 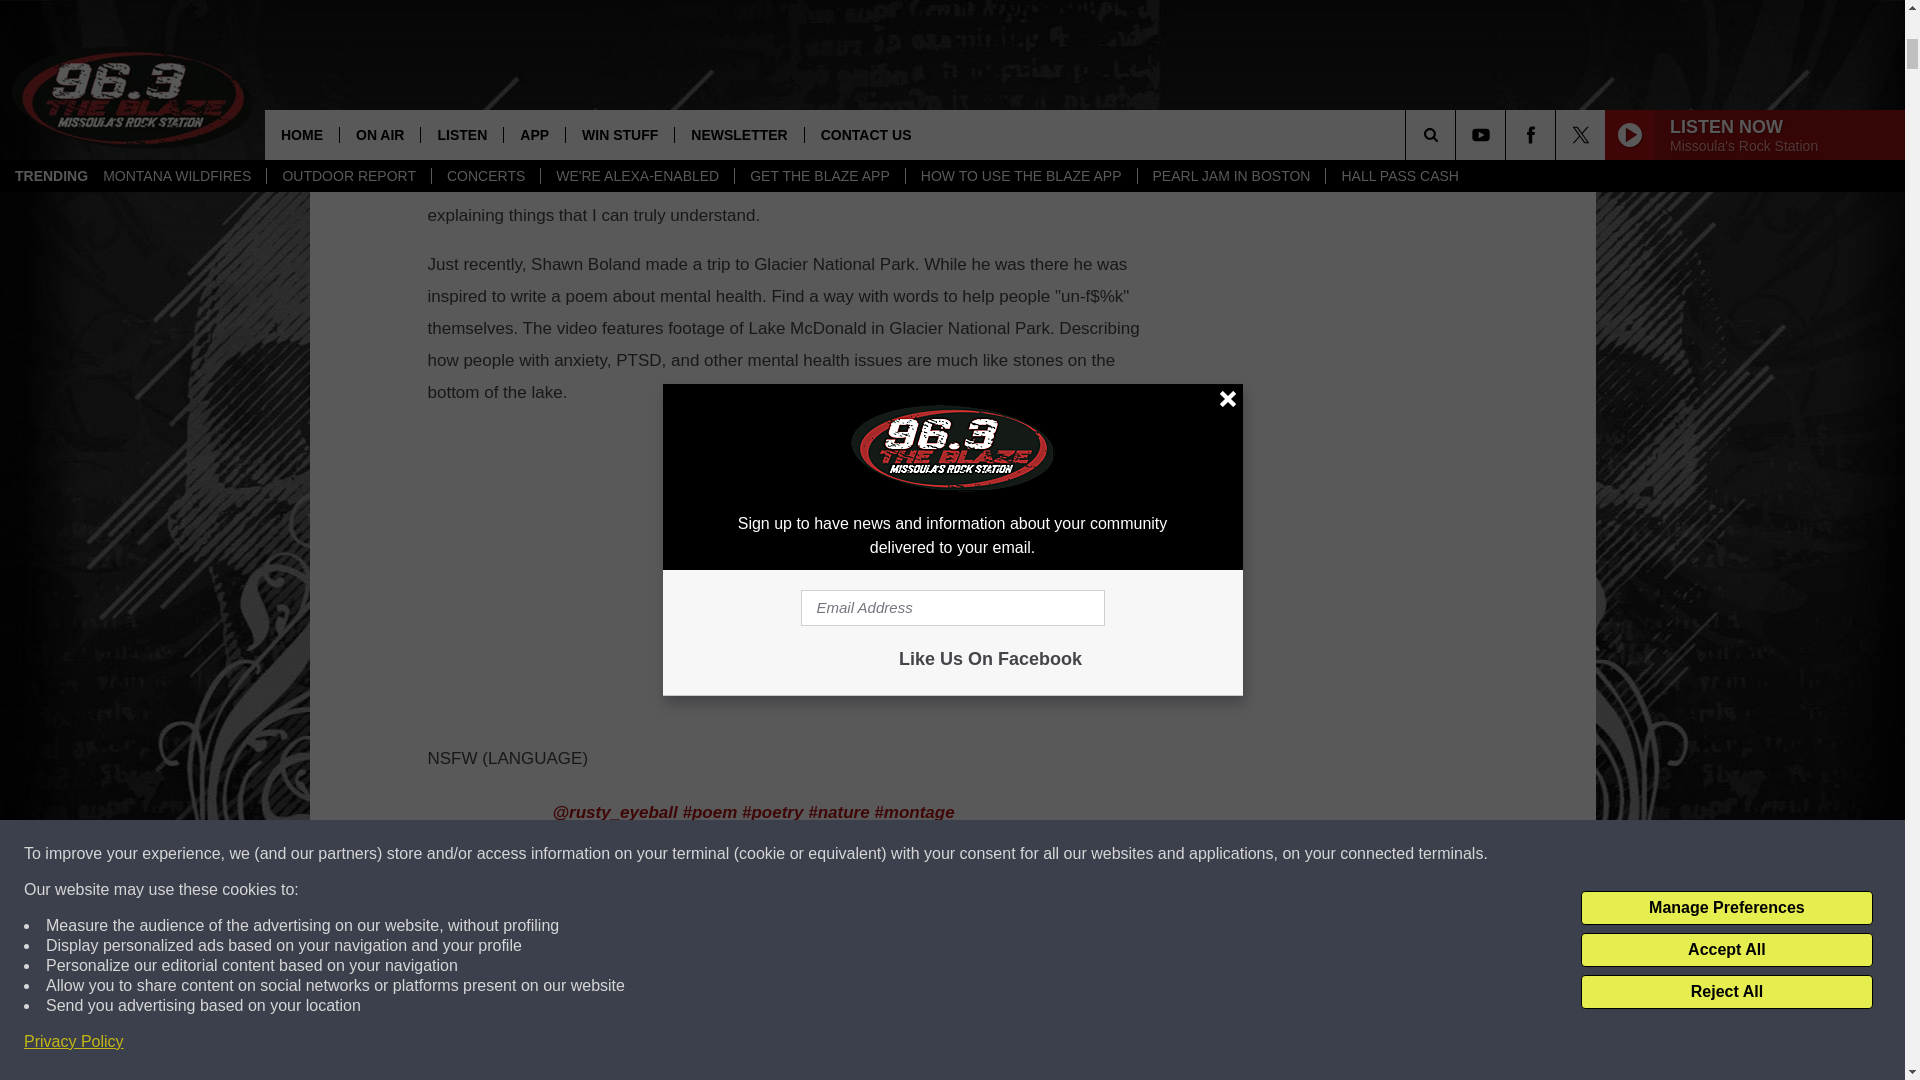 What do you see at coordinates (610, 937) in the screenshot?
I see `learnontiktok` at bounding box center [610, 937].